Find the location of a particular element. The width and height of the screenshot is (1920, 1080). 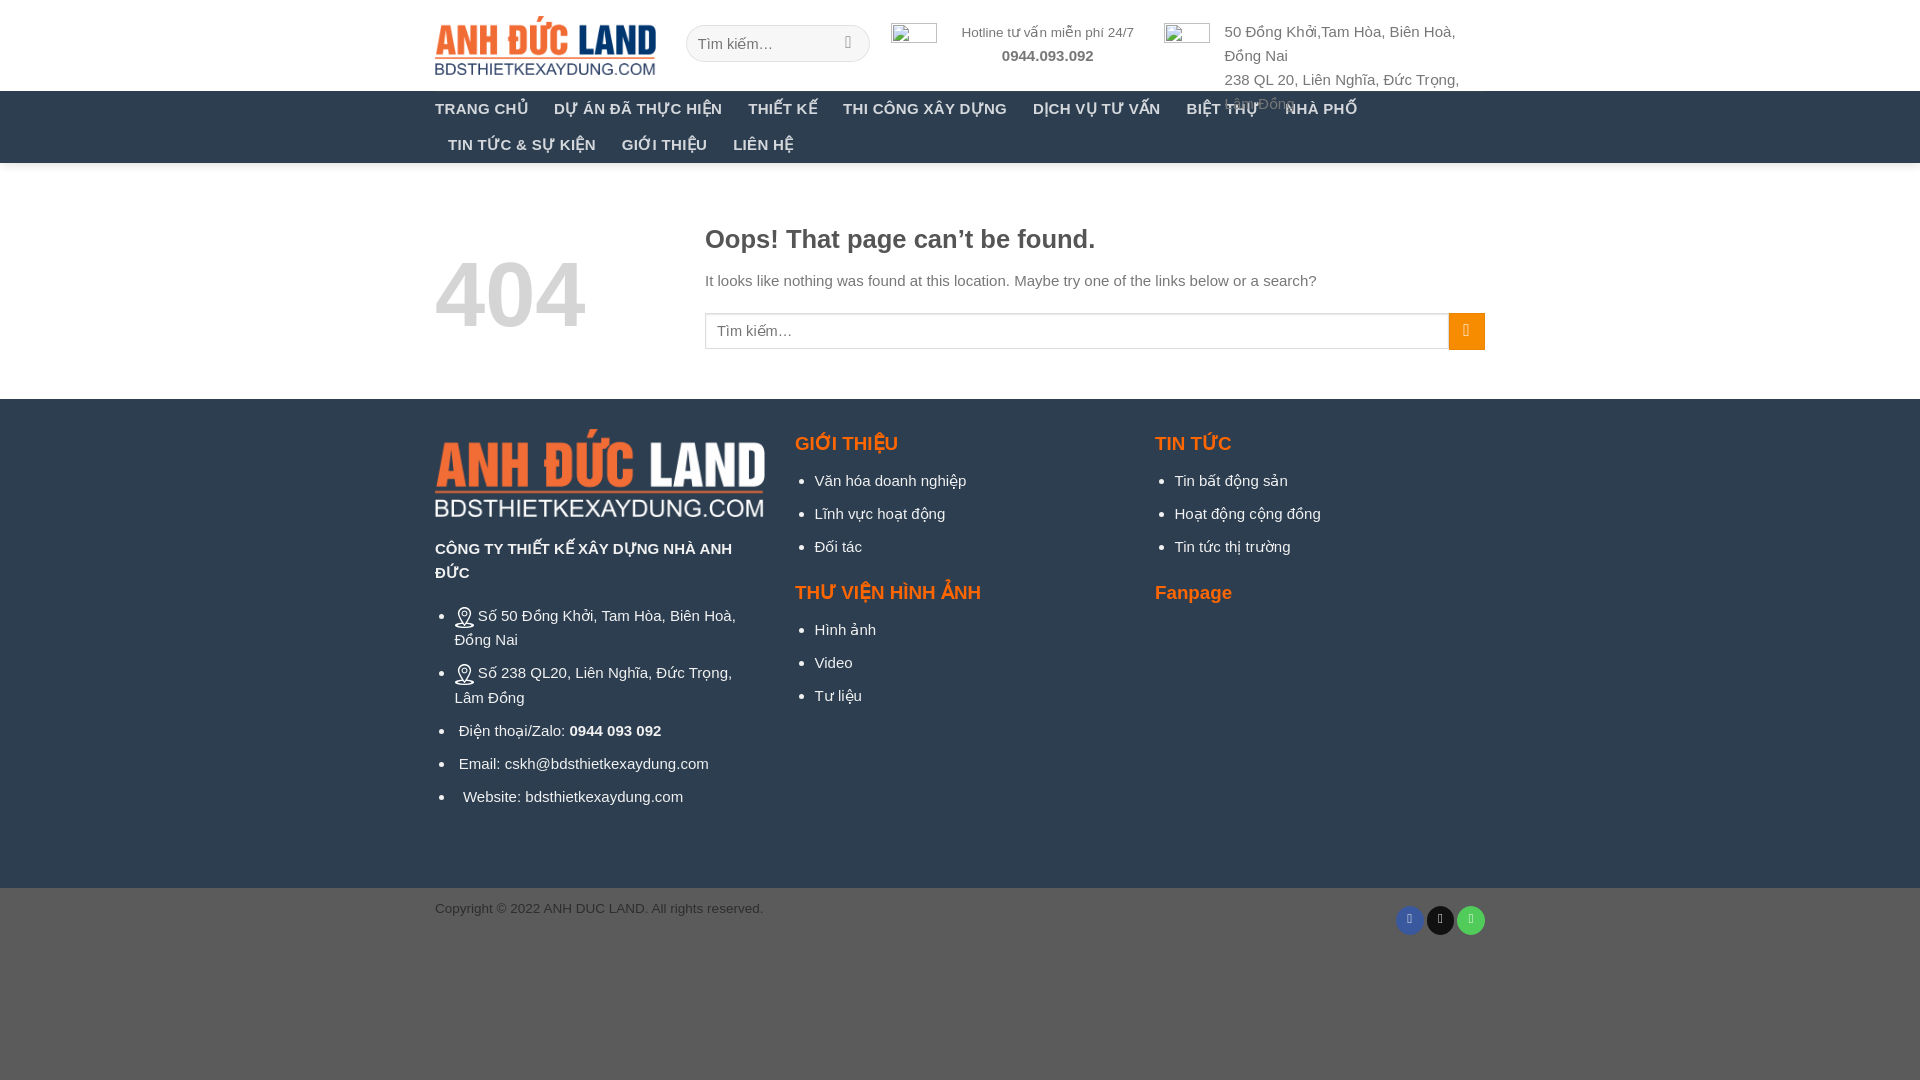

bdsthietkexaydung.com is located at coordinates (604, 796).